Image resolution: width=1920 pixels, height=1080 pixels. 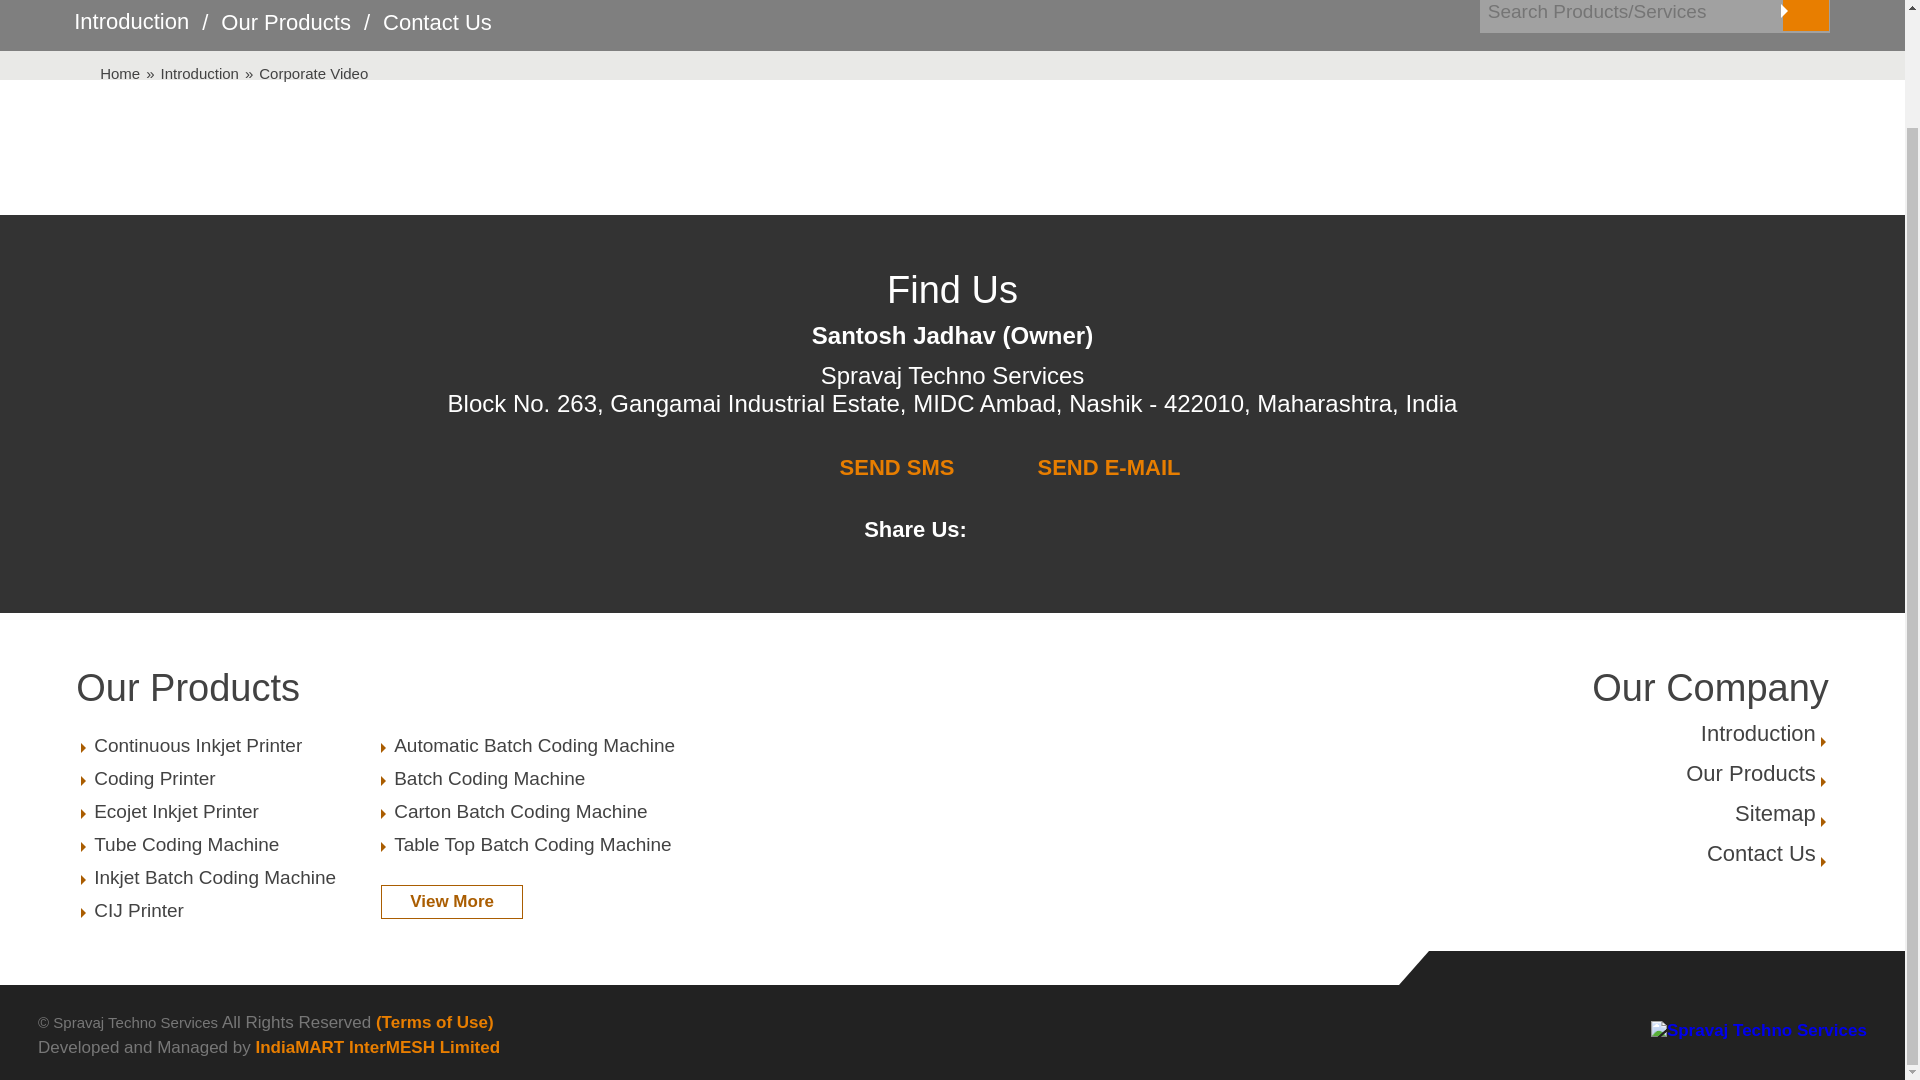 What do you see at coordinates (227, 746) in the screenshot?
I see `Coding Printer` at bounding box center [227, 746].